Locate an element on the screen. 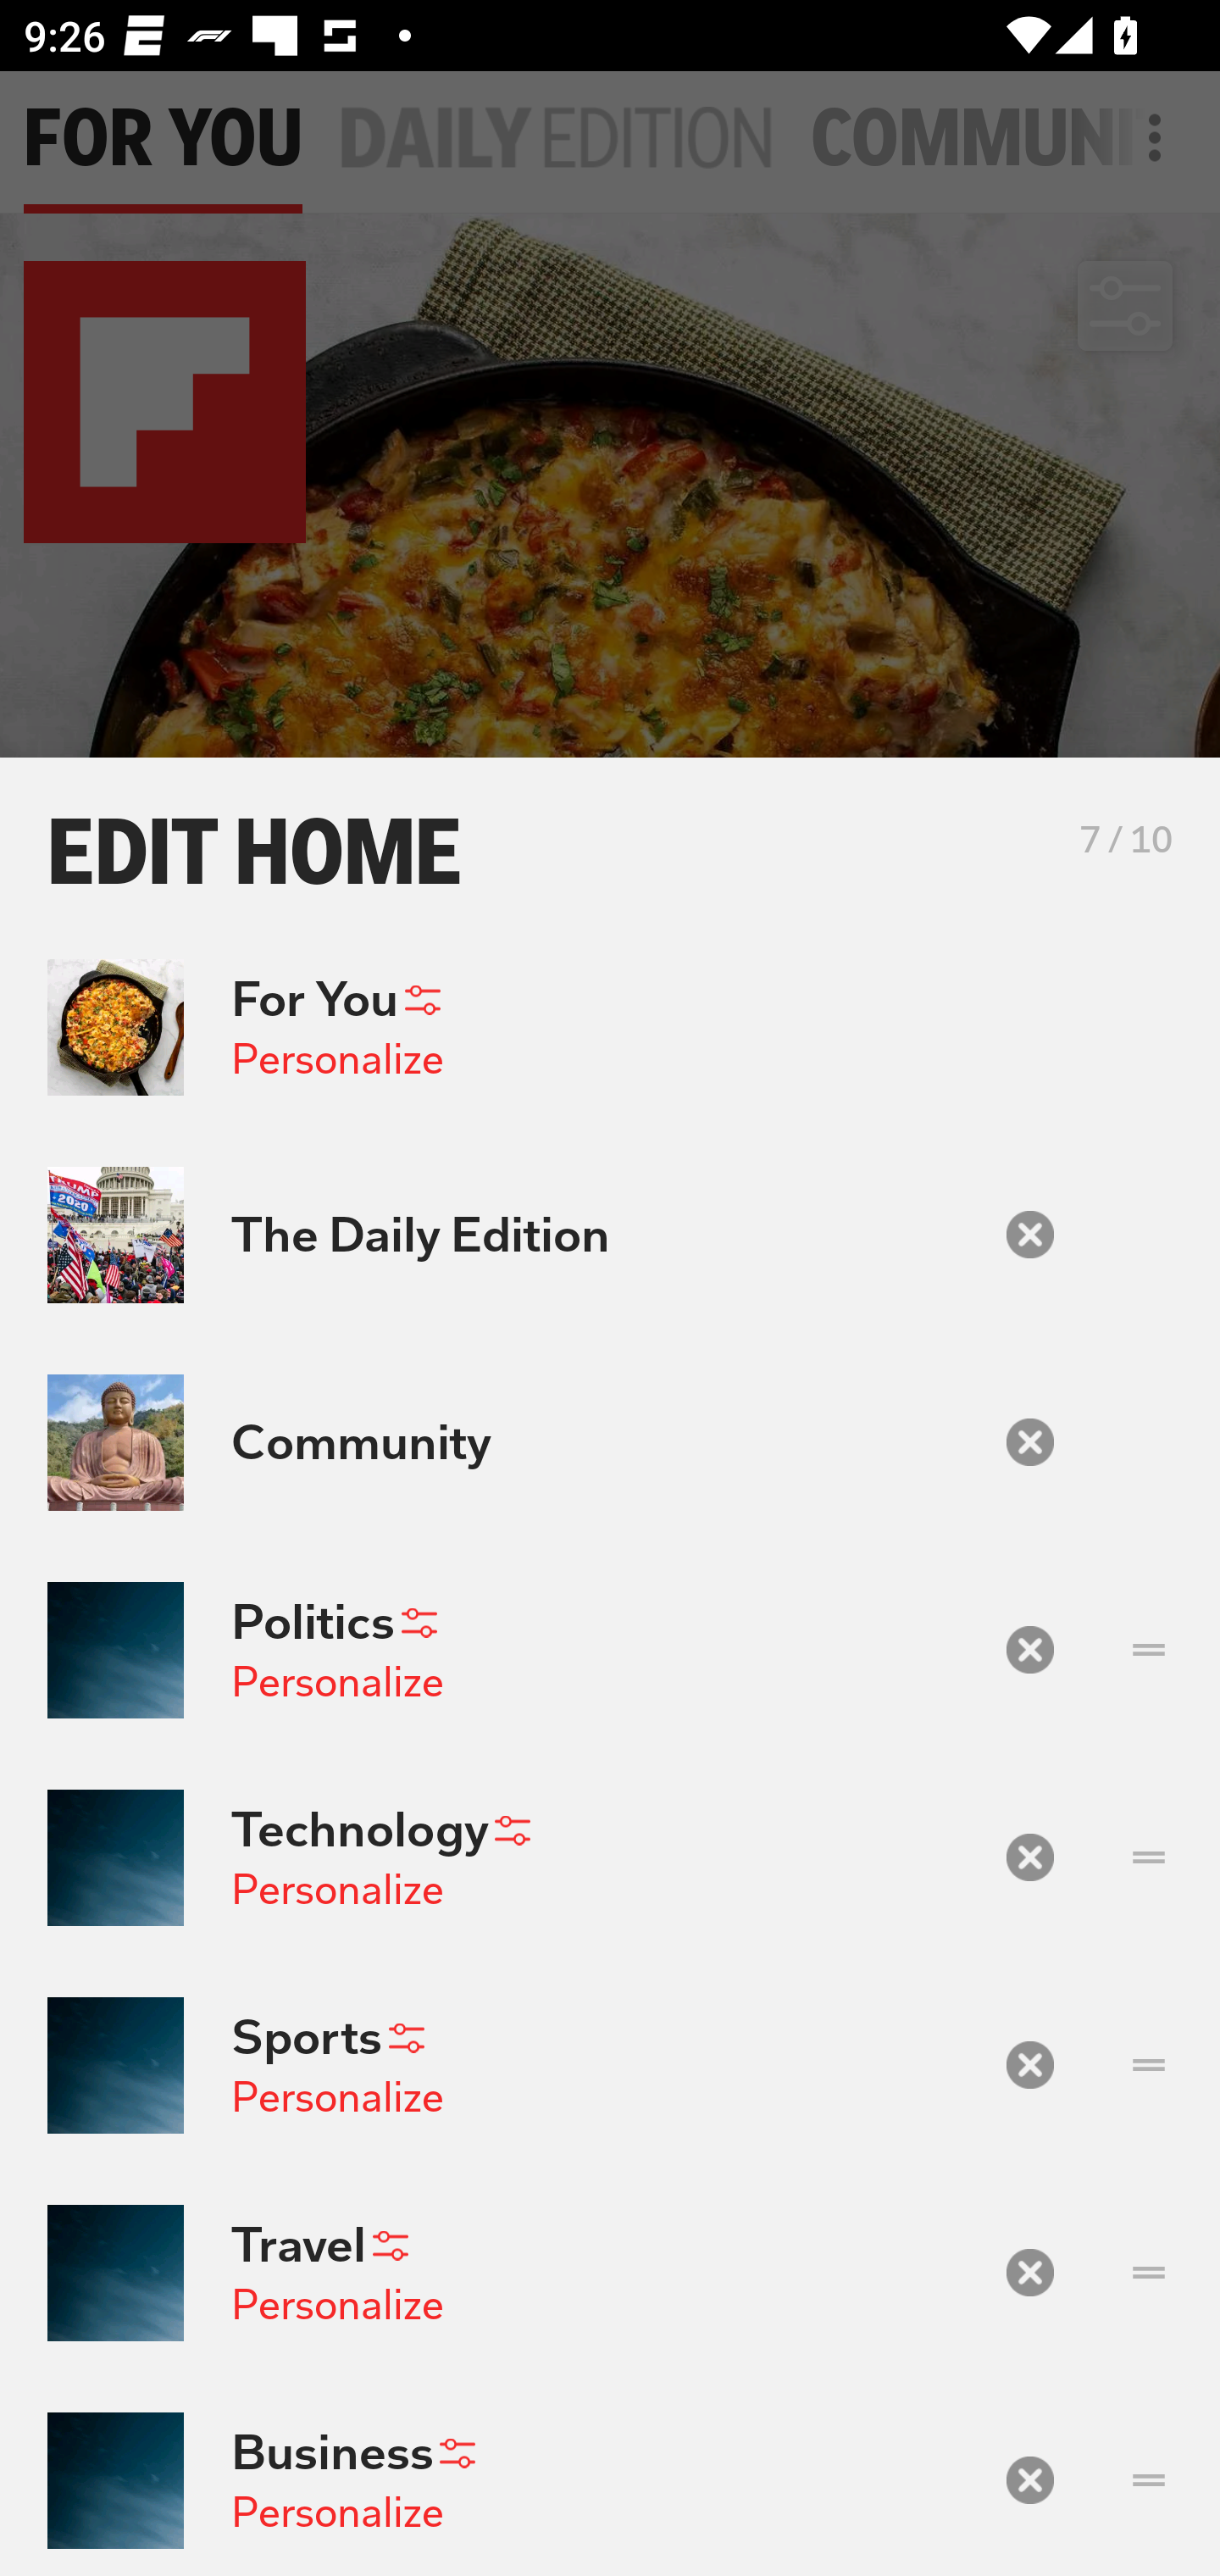 This screenshot has height=2576, width=1220. Personalize is located at coordinates (337, 1681).